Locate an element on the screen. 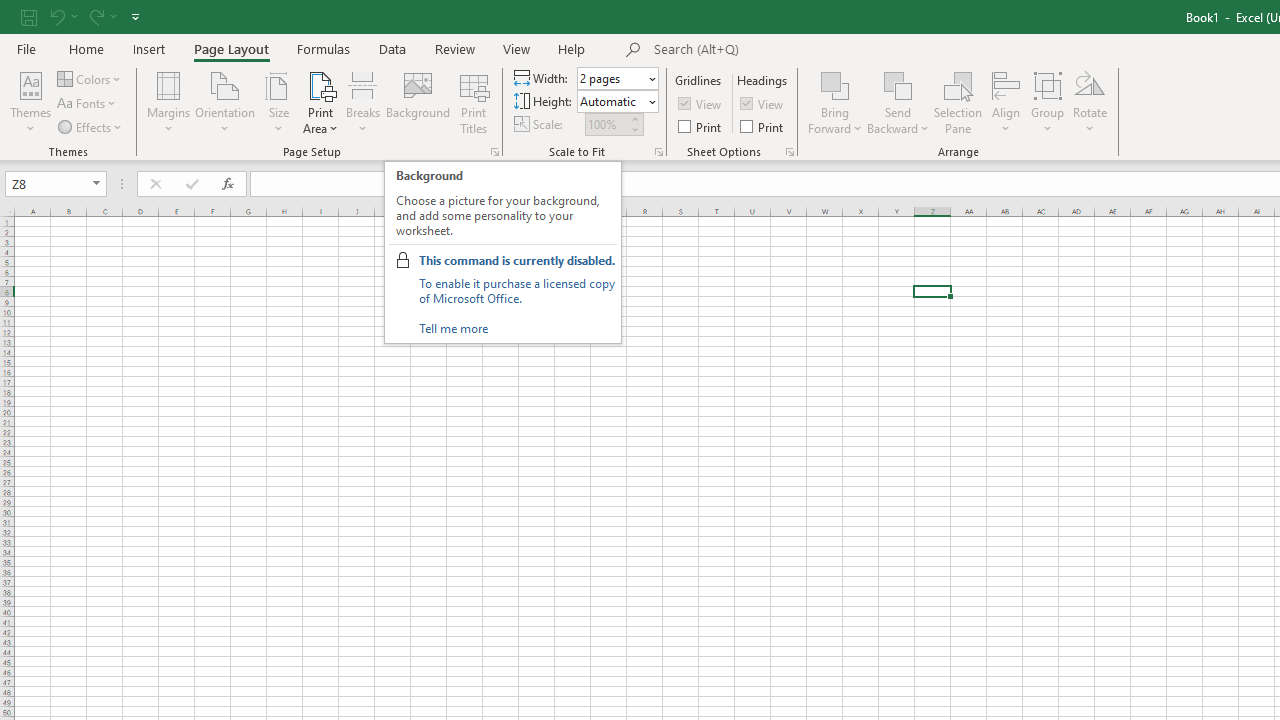  Scale is located at coordinates (606, 124).